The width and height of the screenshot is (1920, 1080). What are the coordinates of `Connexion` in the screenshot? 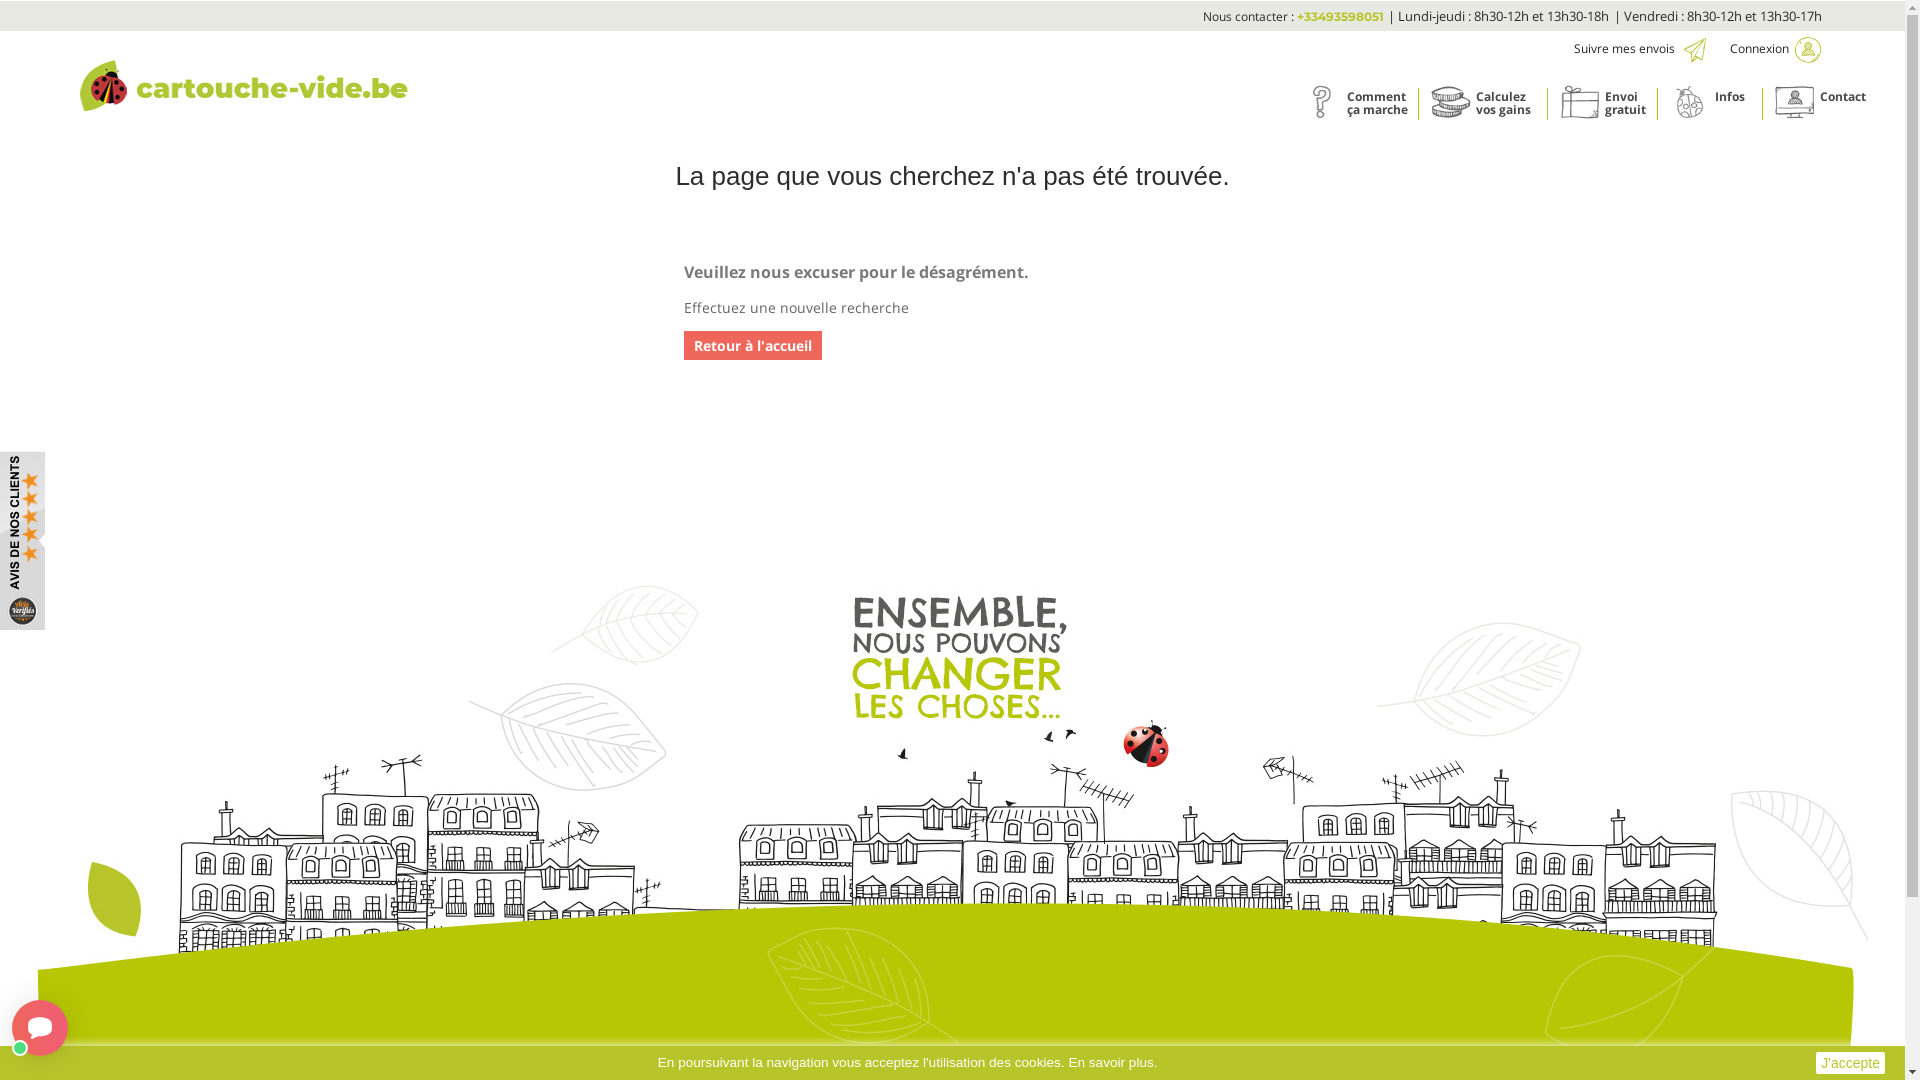 It's located at (1778, 48).